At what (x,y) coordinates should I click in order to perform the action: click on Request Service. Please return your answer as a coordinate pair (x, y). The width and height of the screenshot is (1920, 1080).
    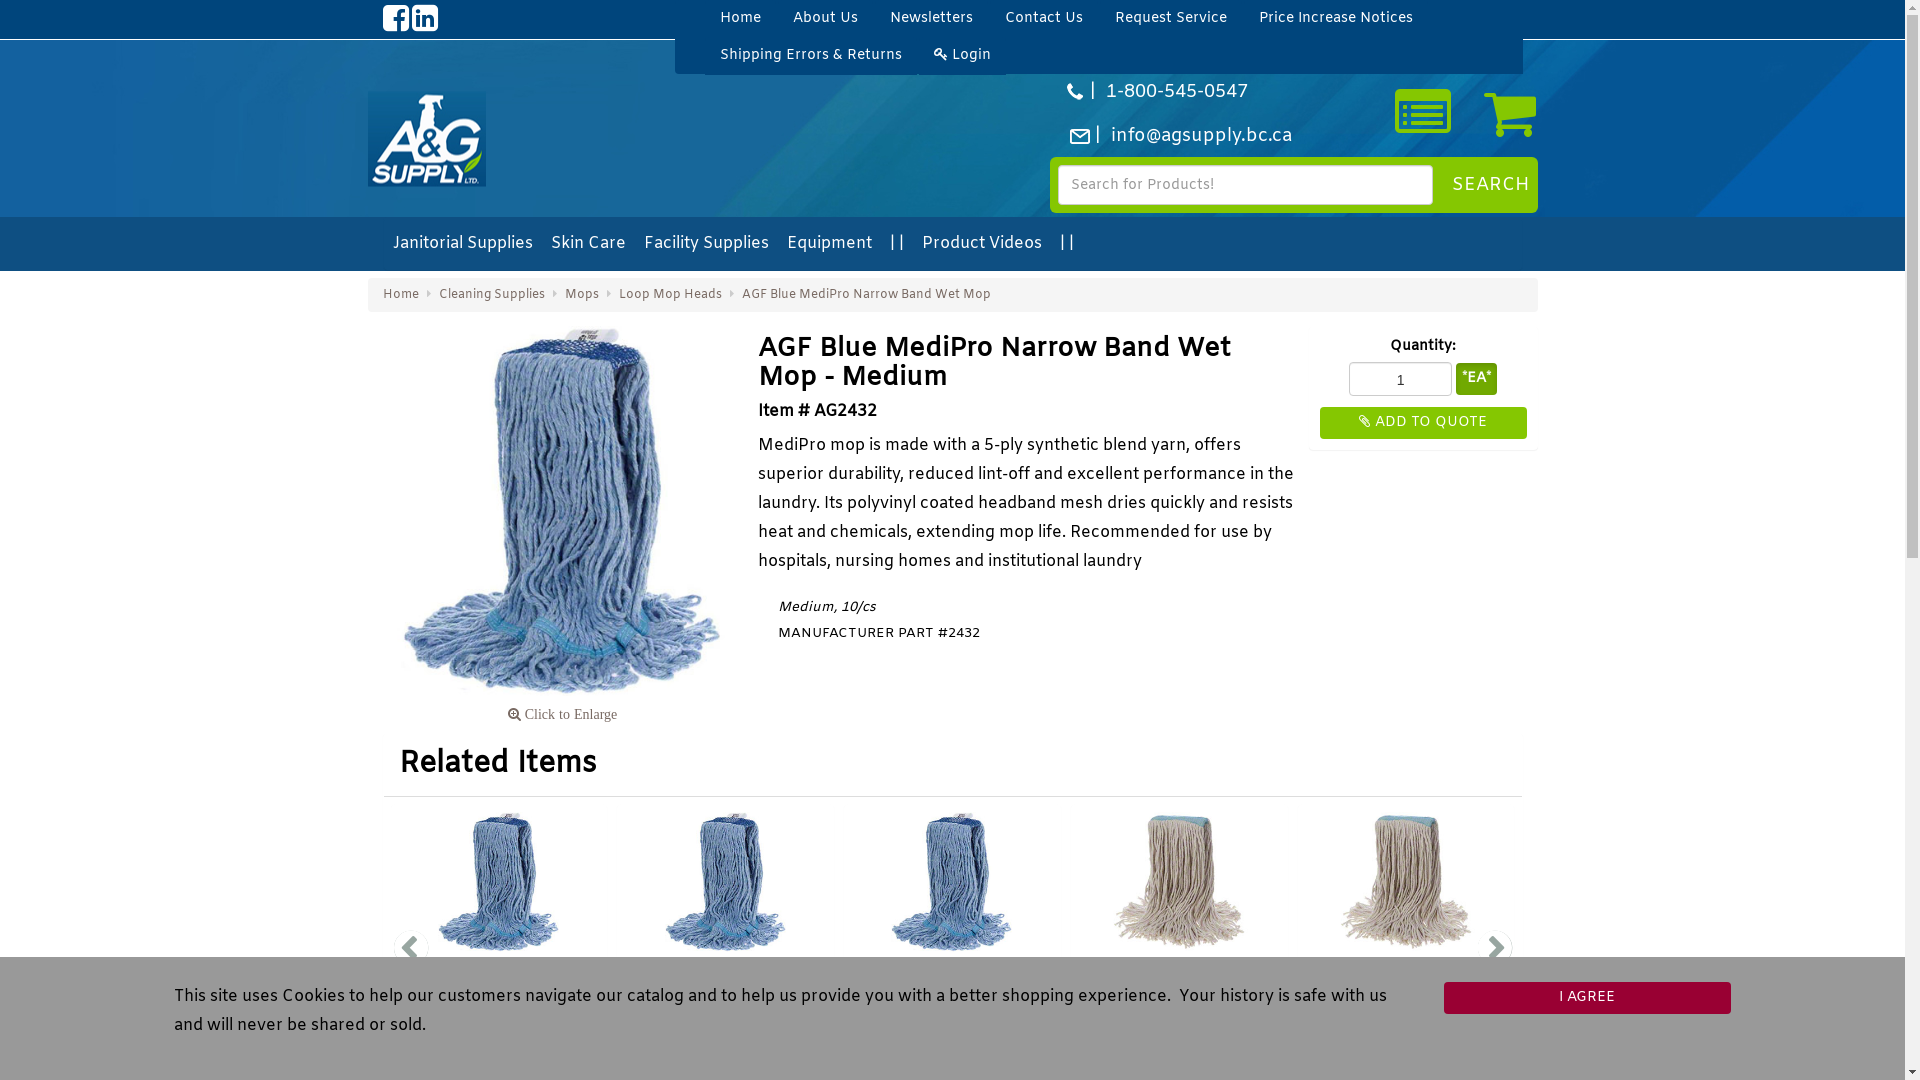
    Looking at the image, I should click on (1171, 19).